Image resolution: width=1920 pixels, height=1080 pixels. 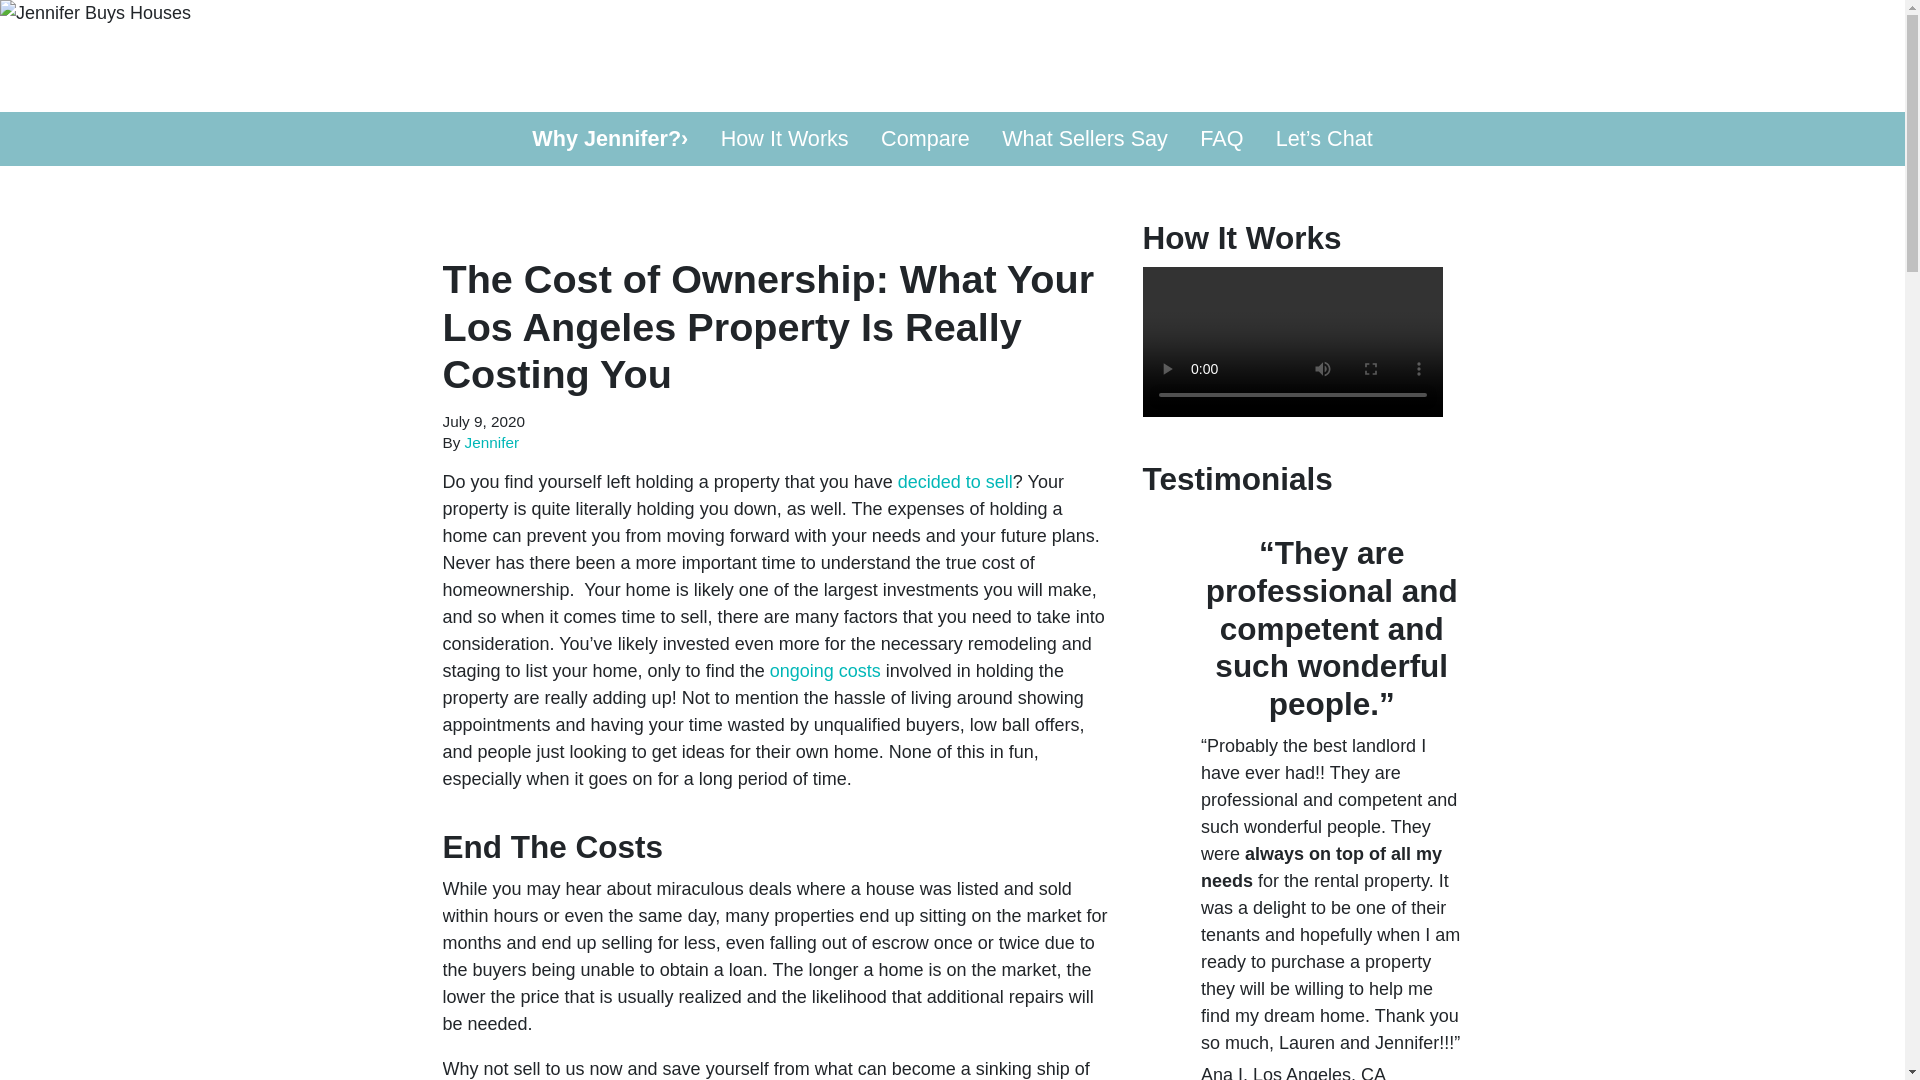 What do you see at coordinates (1320, 100) in the screenshot?
I see `FACEBOOK` at bounding box center [1320, 100].